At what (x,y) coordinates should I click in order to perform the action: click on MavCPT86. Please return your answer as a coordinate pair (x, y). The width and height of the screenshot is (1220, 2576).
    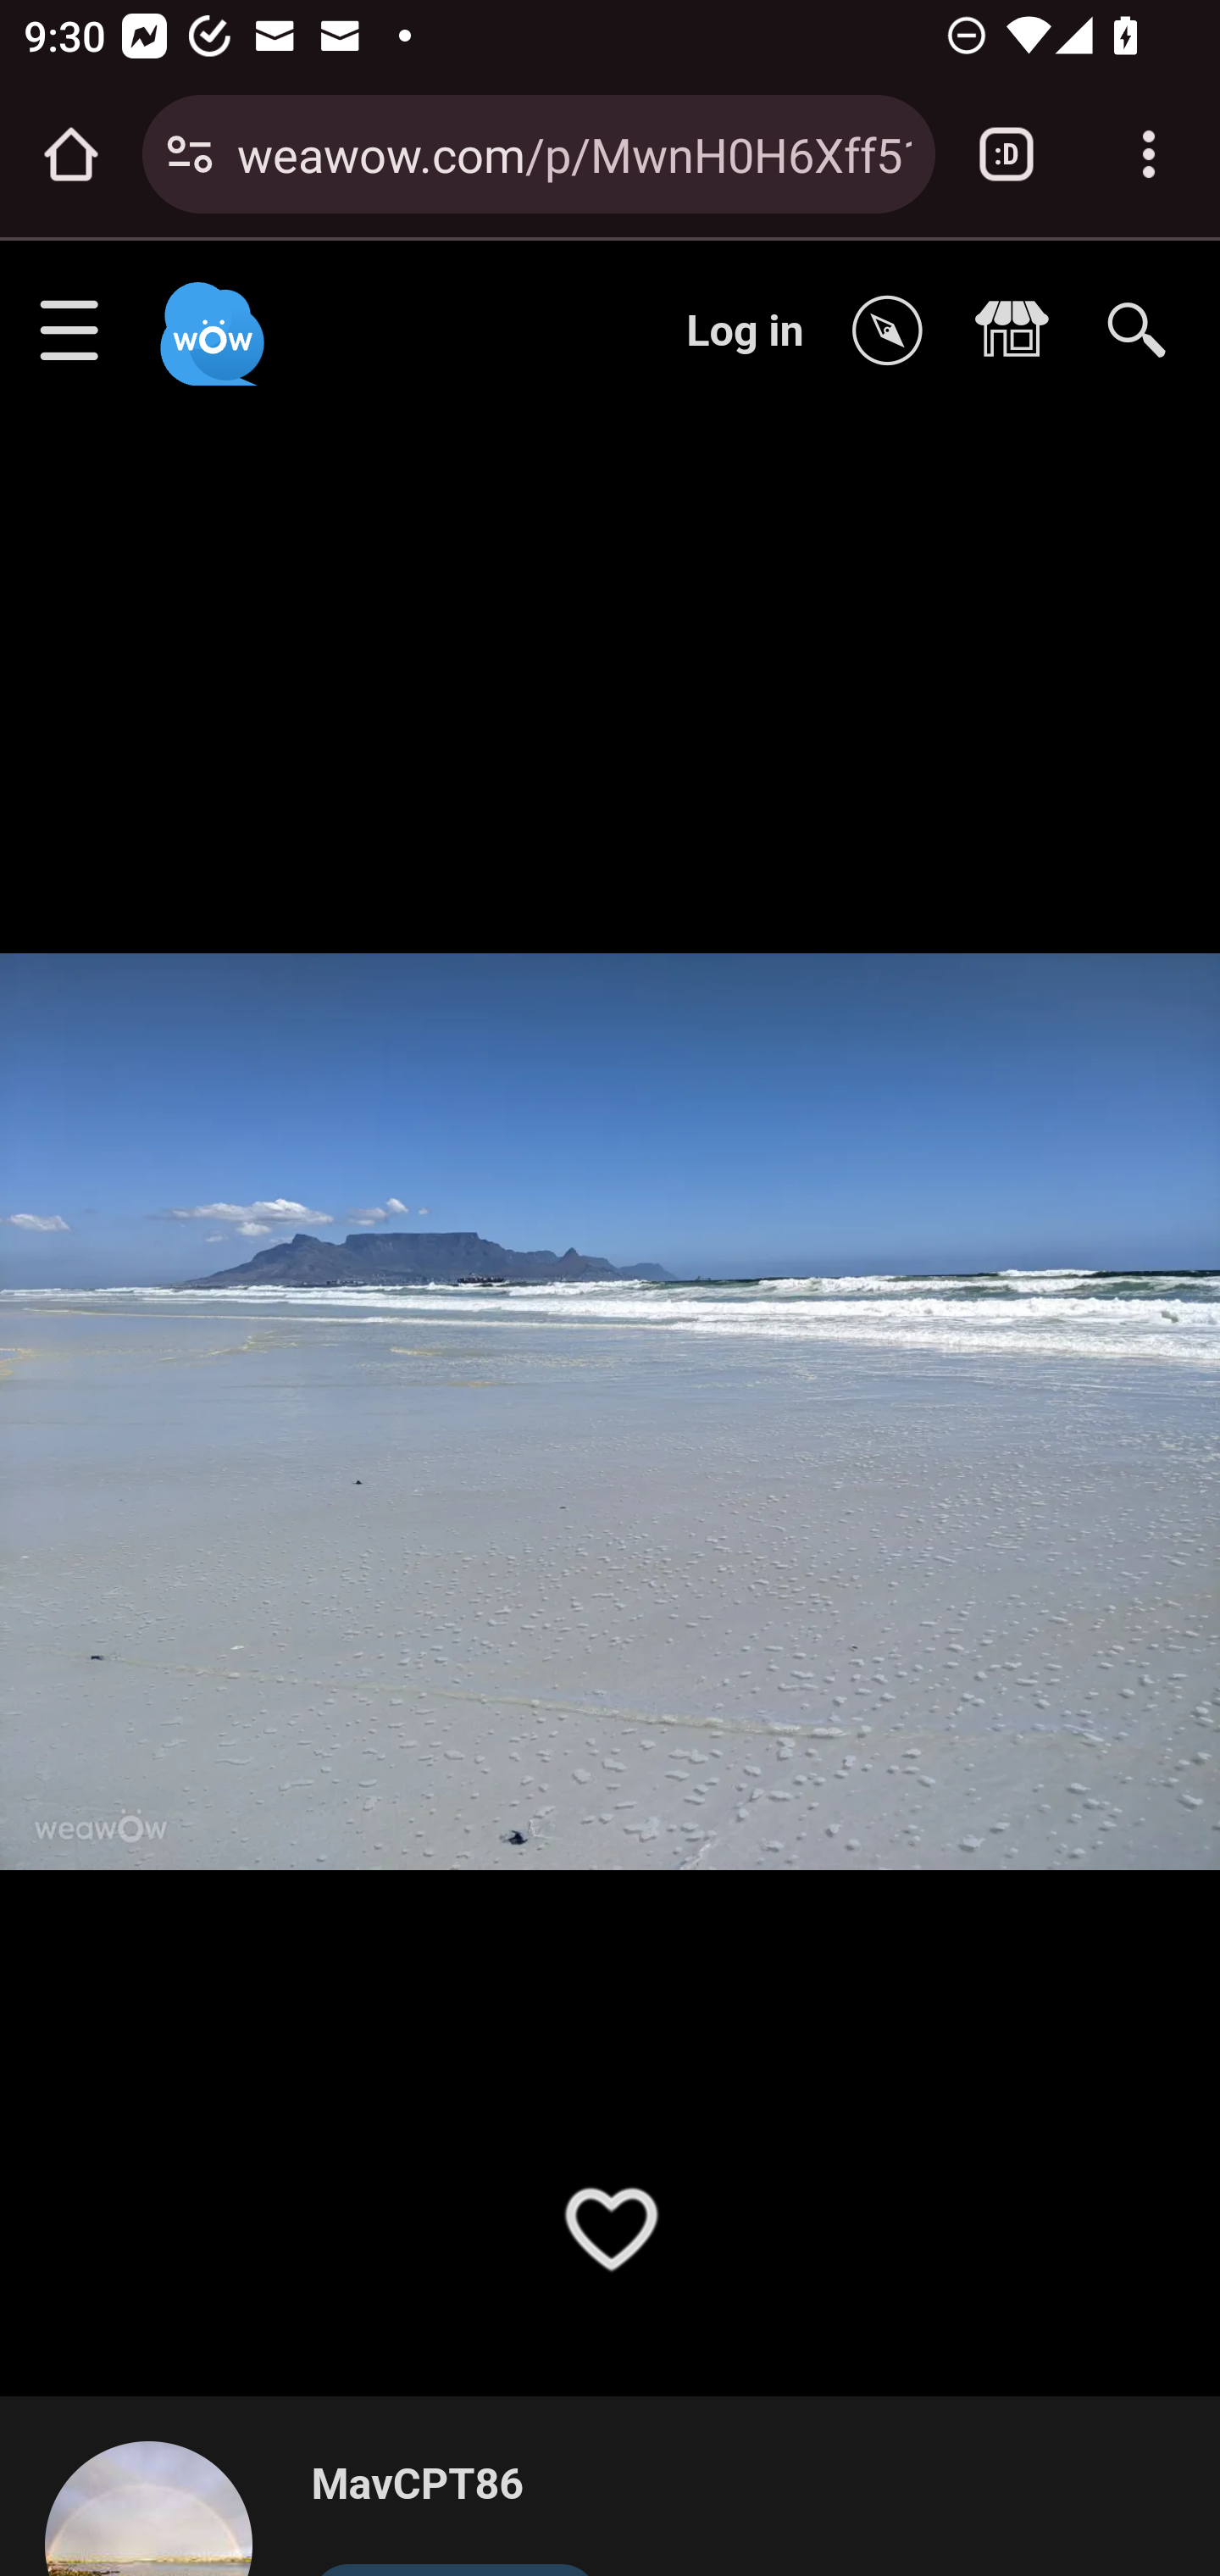
    Looking at the image, I should click on (454, 2486).